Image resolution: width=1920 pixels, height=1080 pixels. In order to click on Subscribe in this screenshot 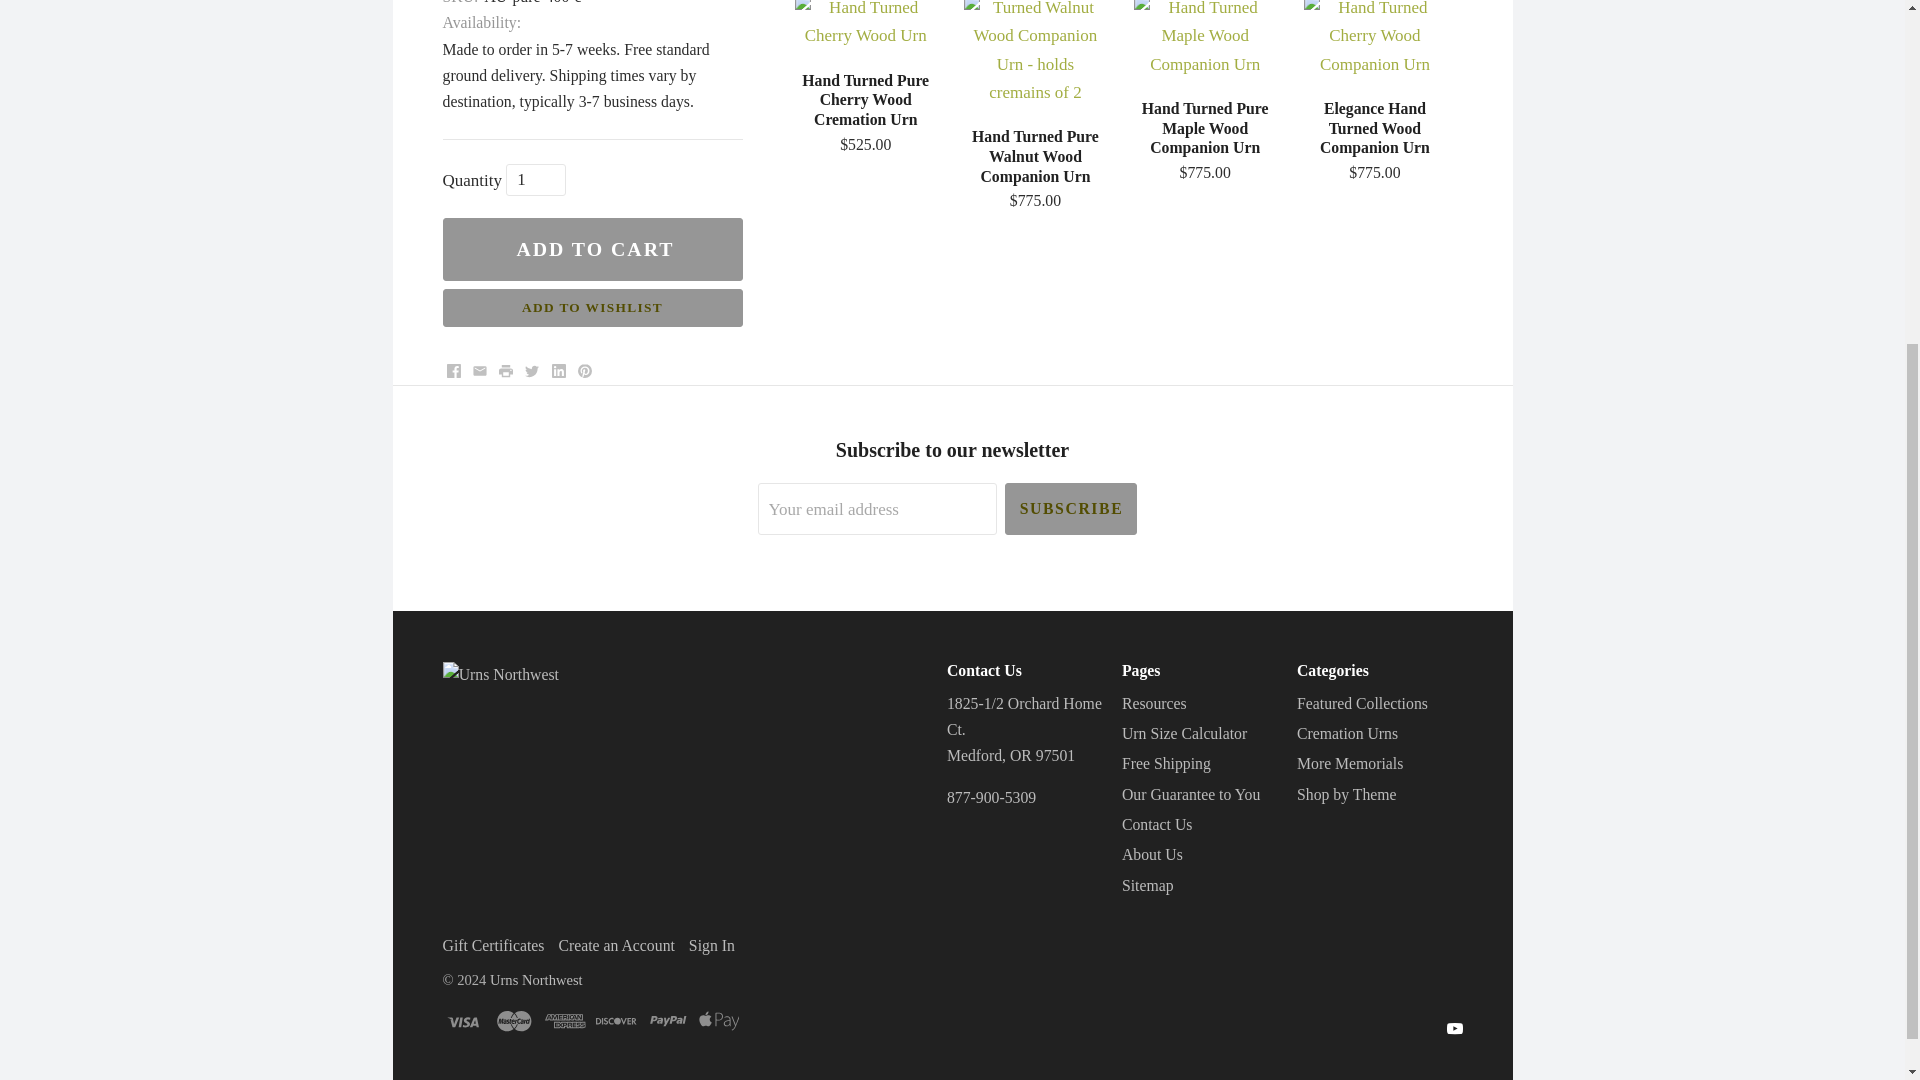, I will do `click(1070, 508)`.